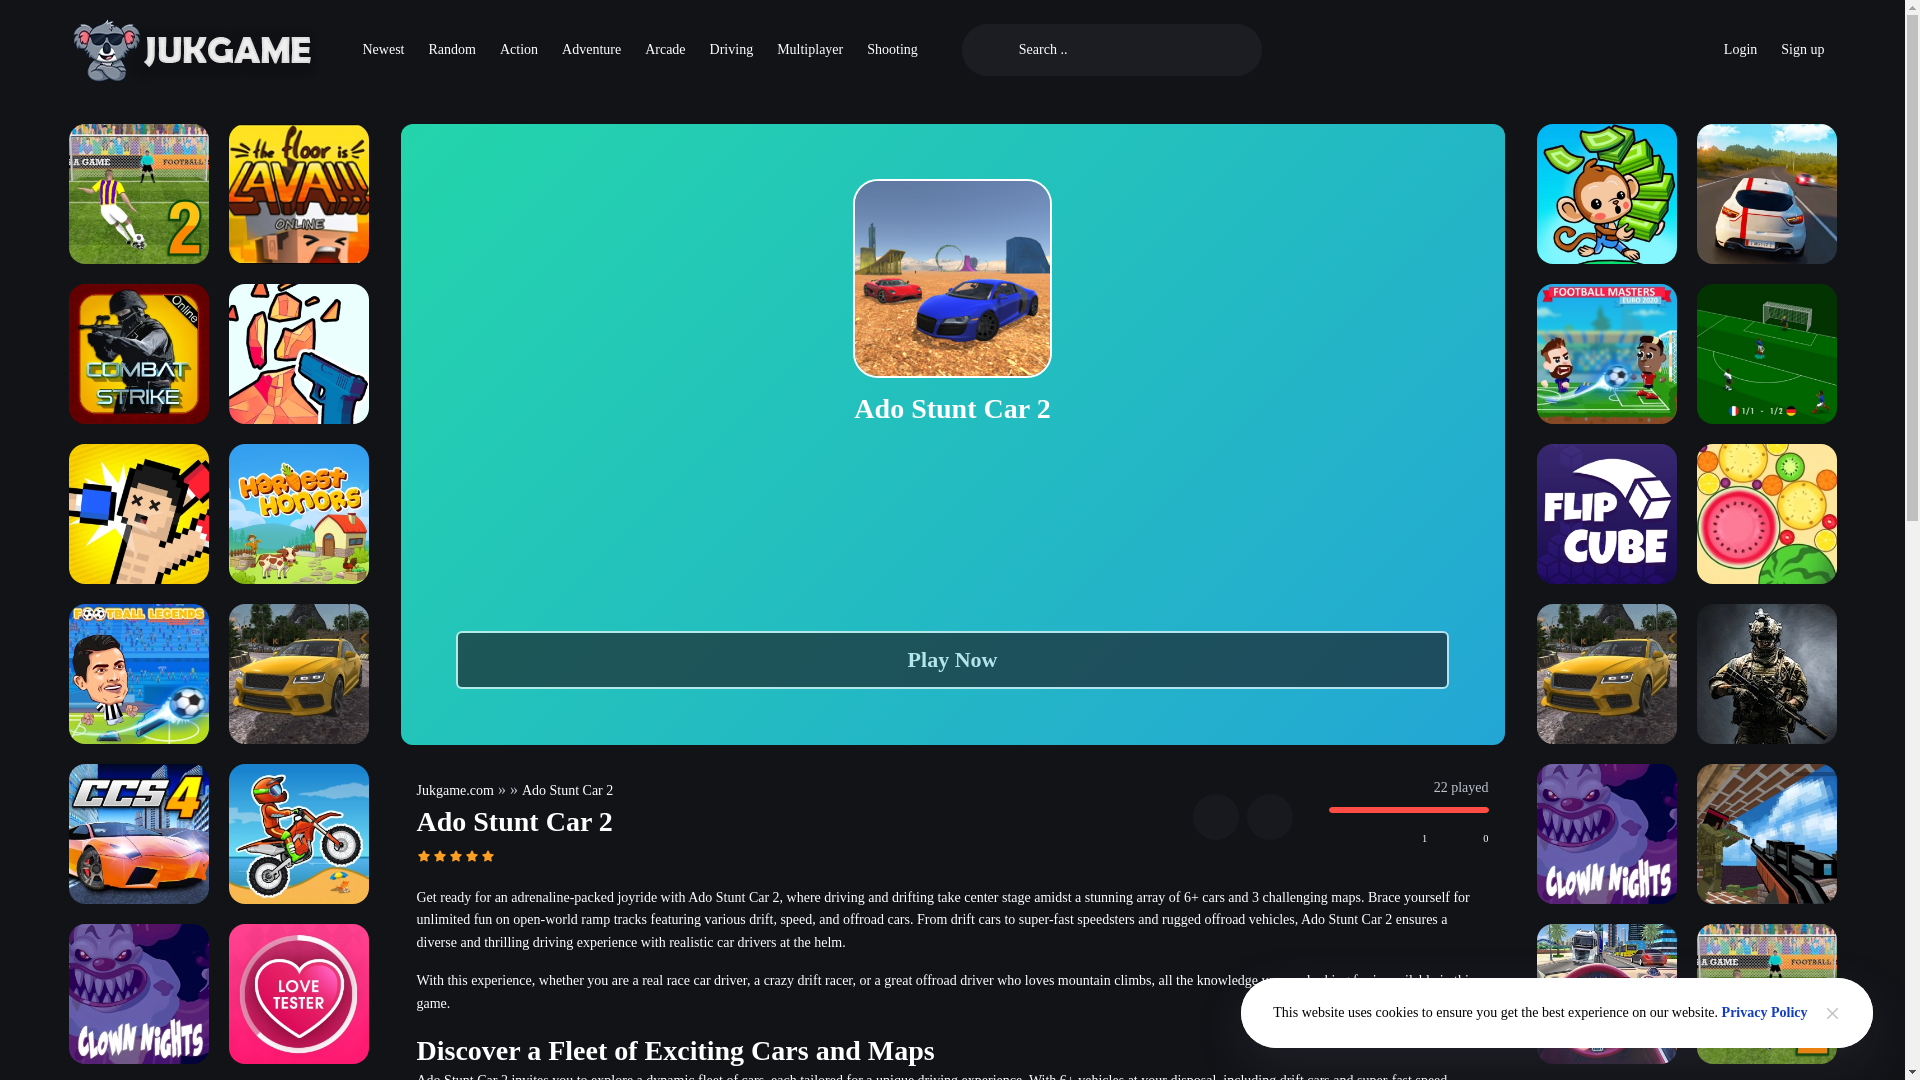 Image resolution: width=1920 pixels, height=1080 pixels. I want to click on Play Now, so click(952, 660).